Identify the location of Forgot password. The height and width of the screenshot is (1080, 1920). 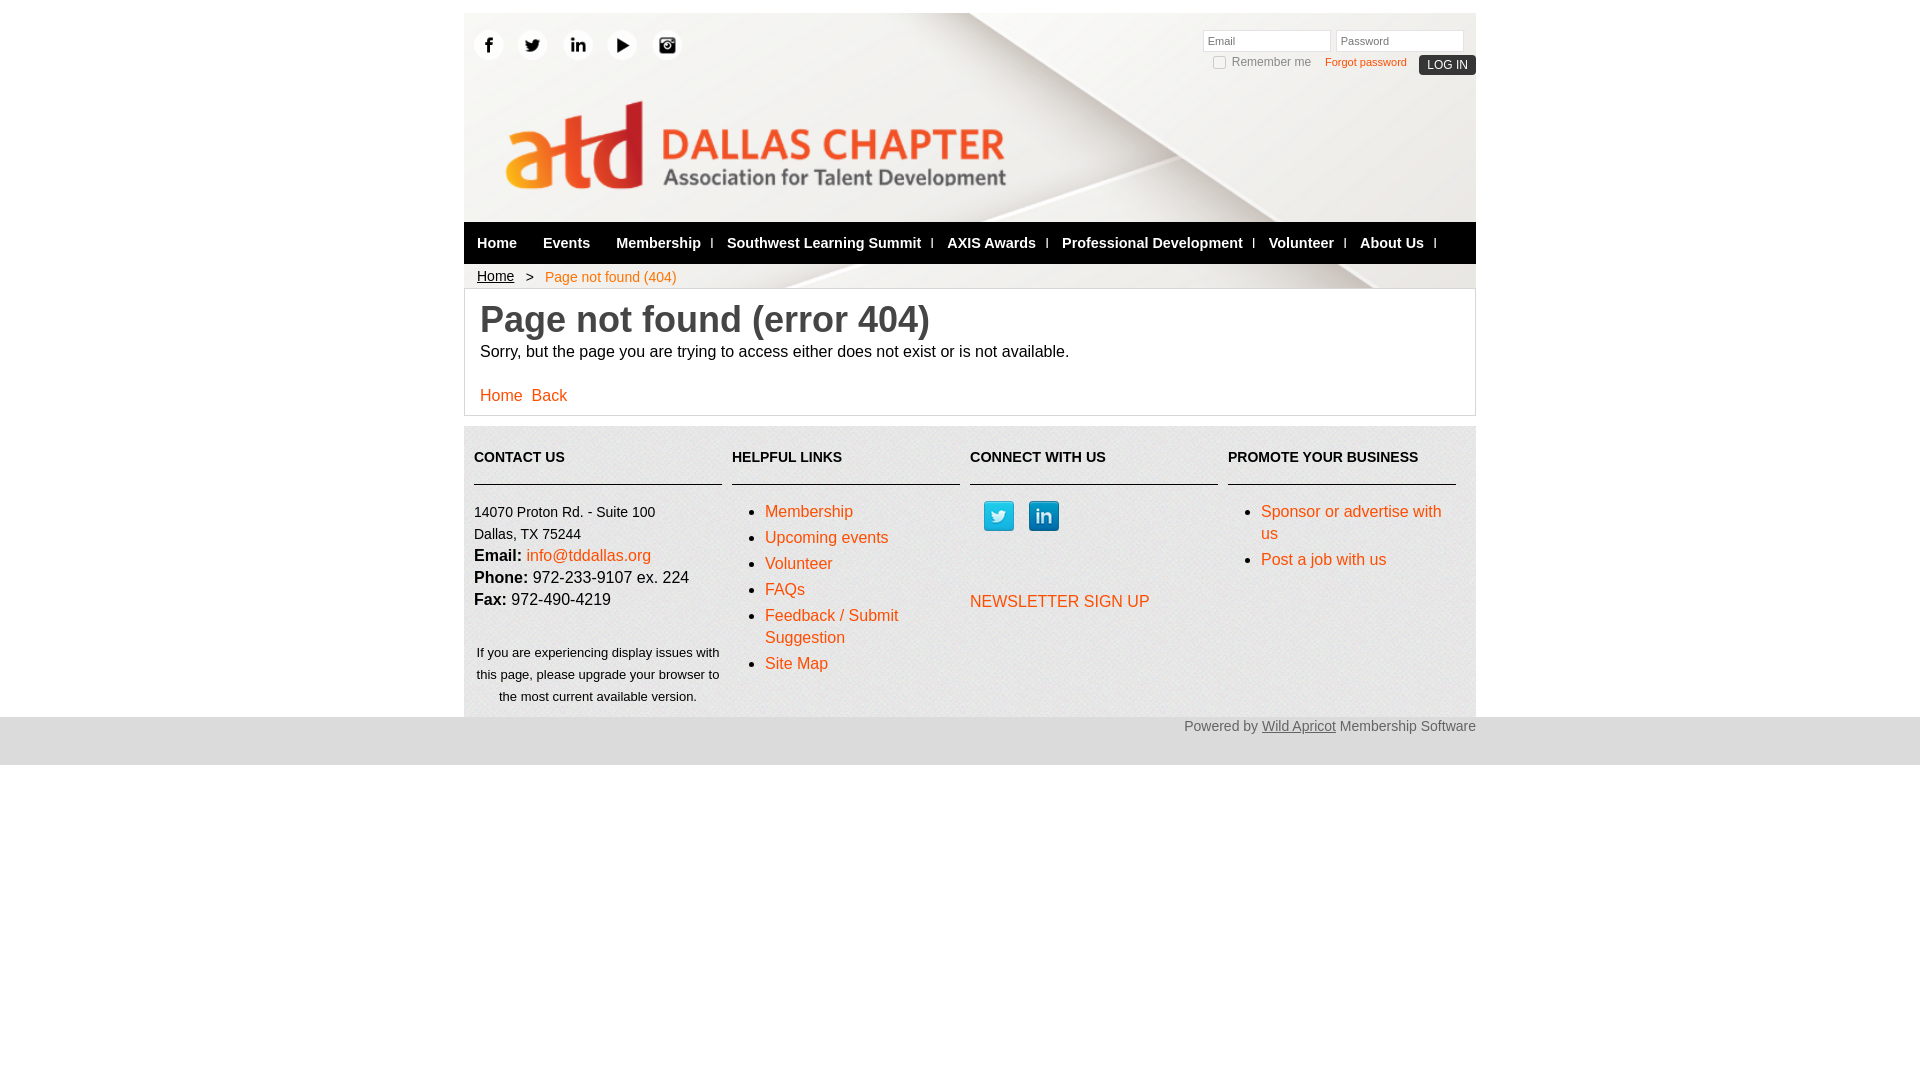
(1366, 62).